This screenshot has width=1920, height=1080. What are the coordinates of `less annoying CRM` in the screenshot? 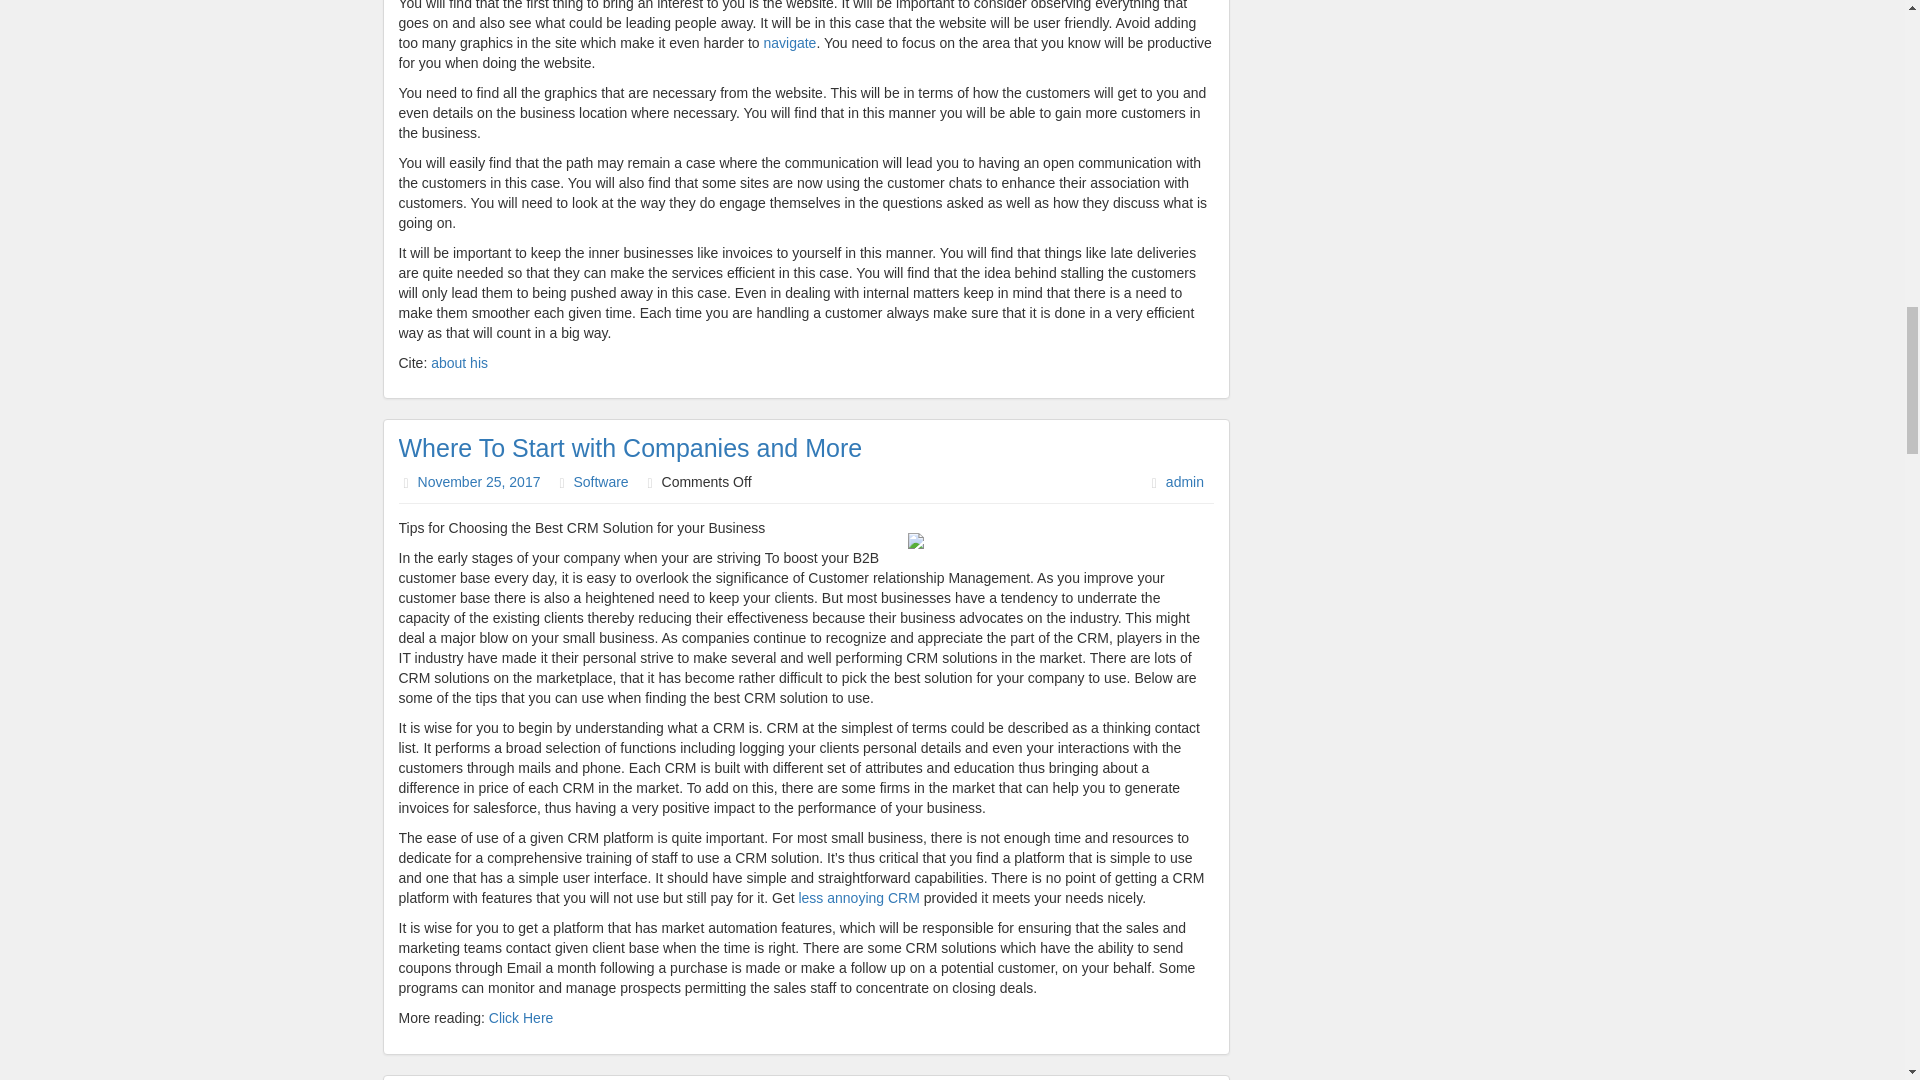 It's located at (858, 898).